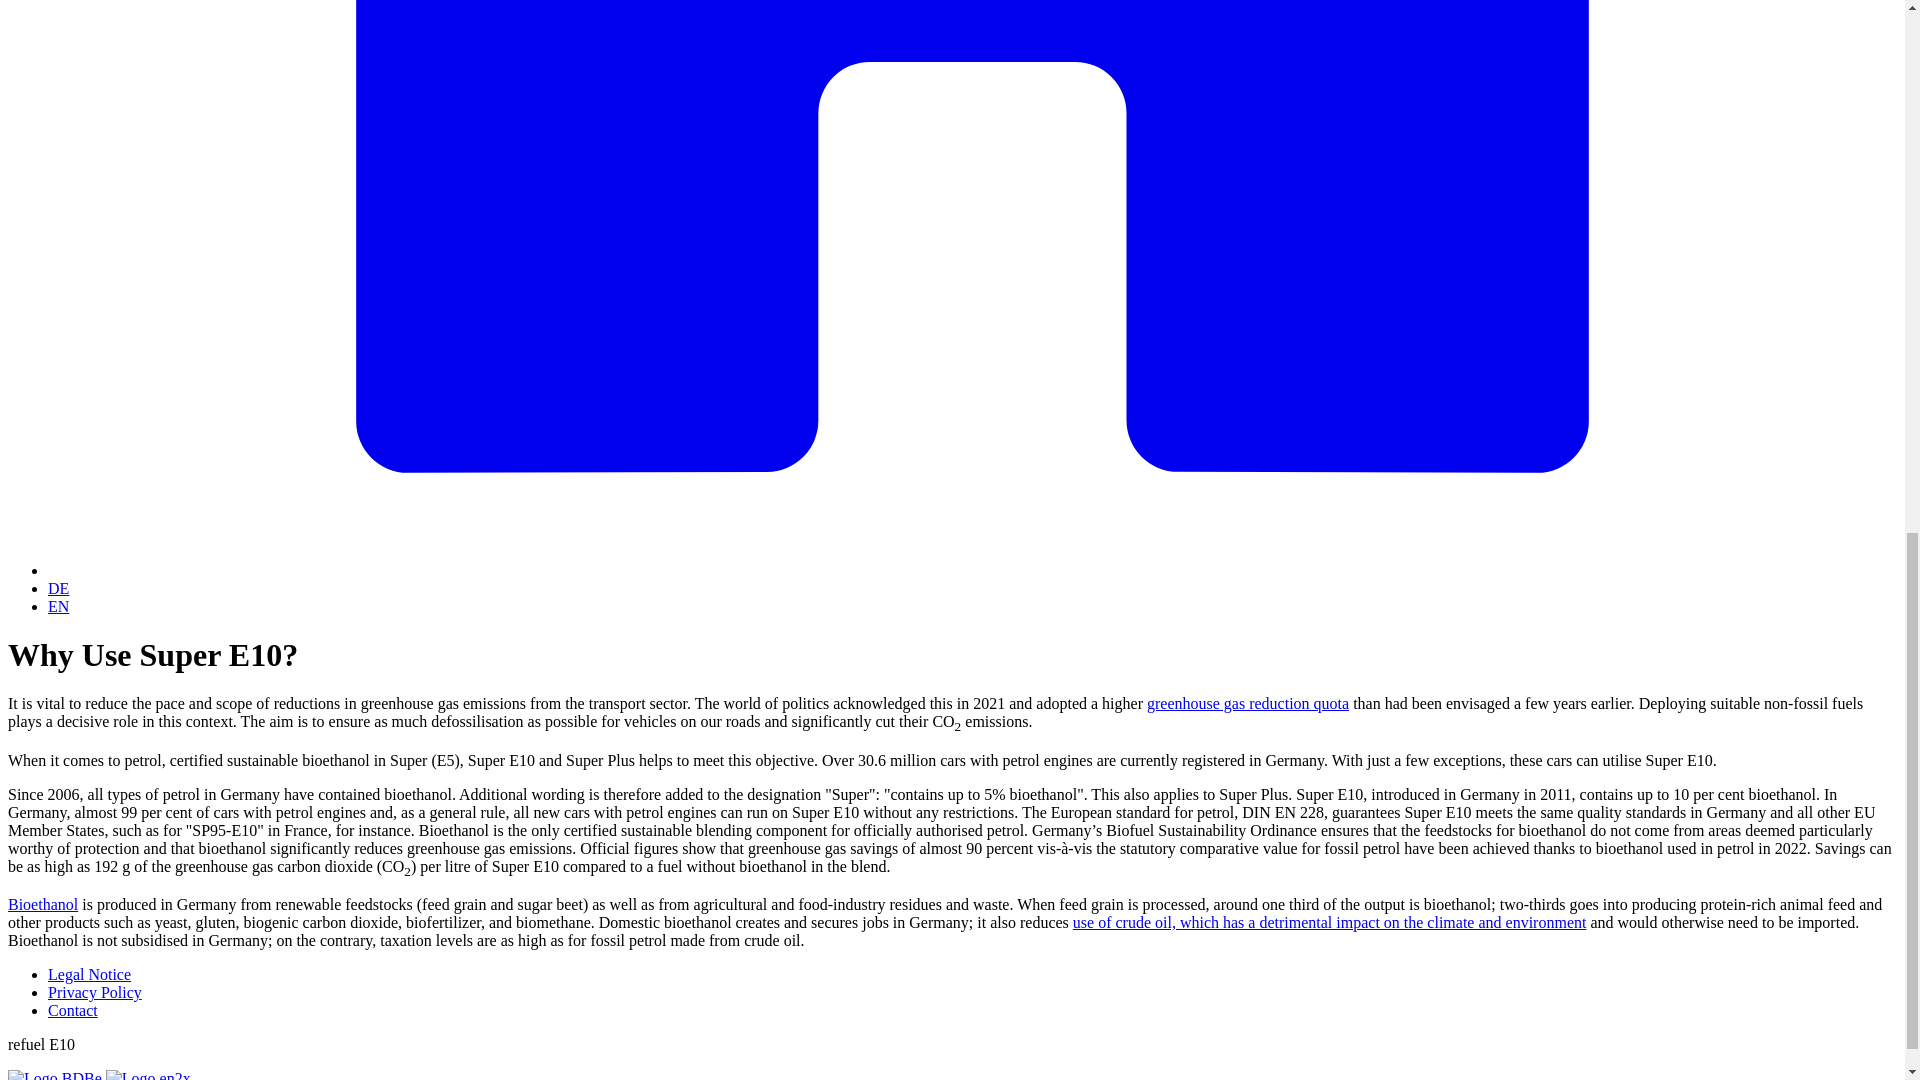  I want to click on EN, so click(58, 606).